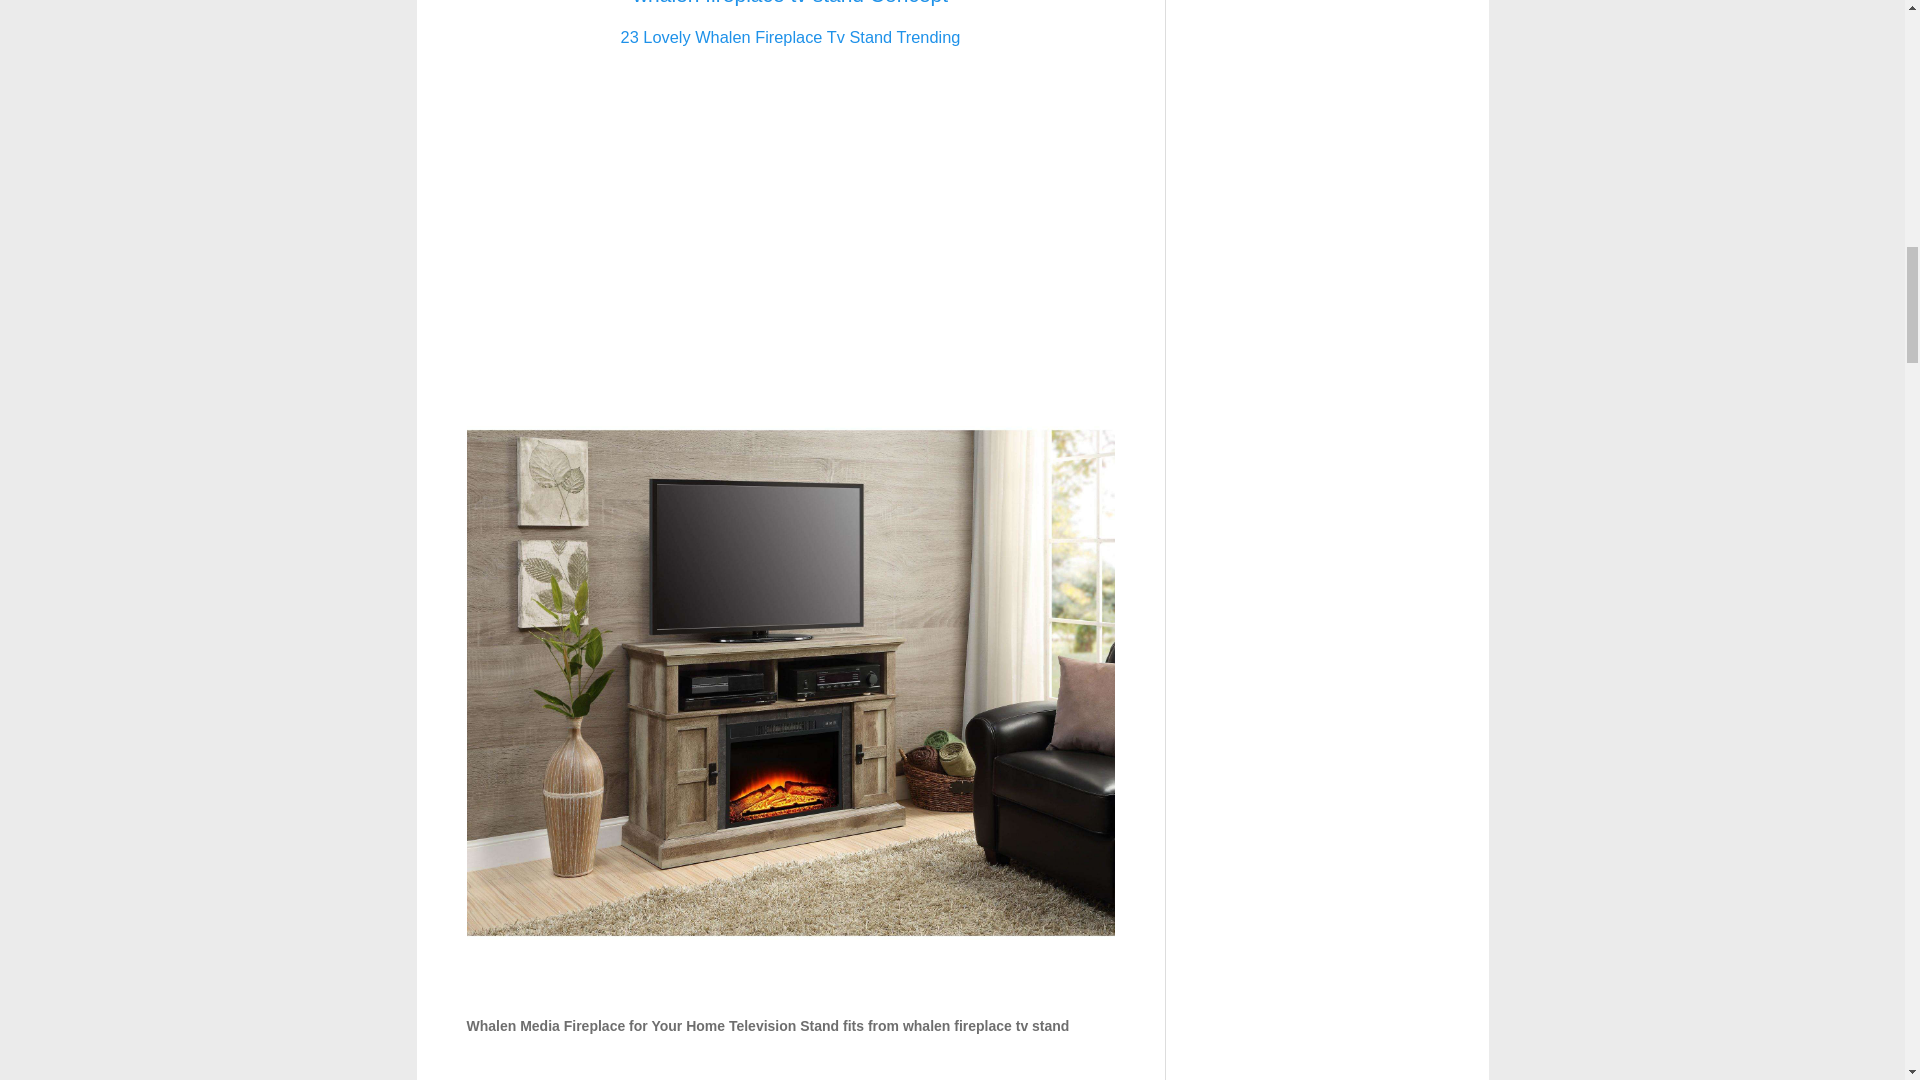 The image size is (1920, 1080). I want to click on Advertisement, so click(790, 204).